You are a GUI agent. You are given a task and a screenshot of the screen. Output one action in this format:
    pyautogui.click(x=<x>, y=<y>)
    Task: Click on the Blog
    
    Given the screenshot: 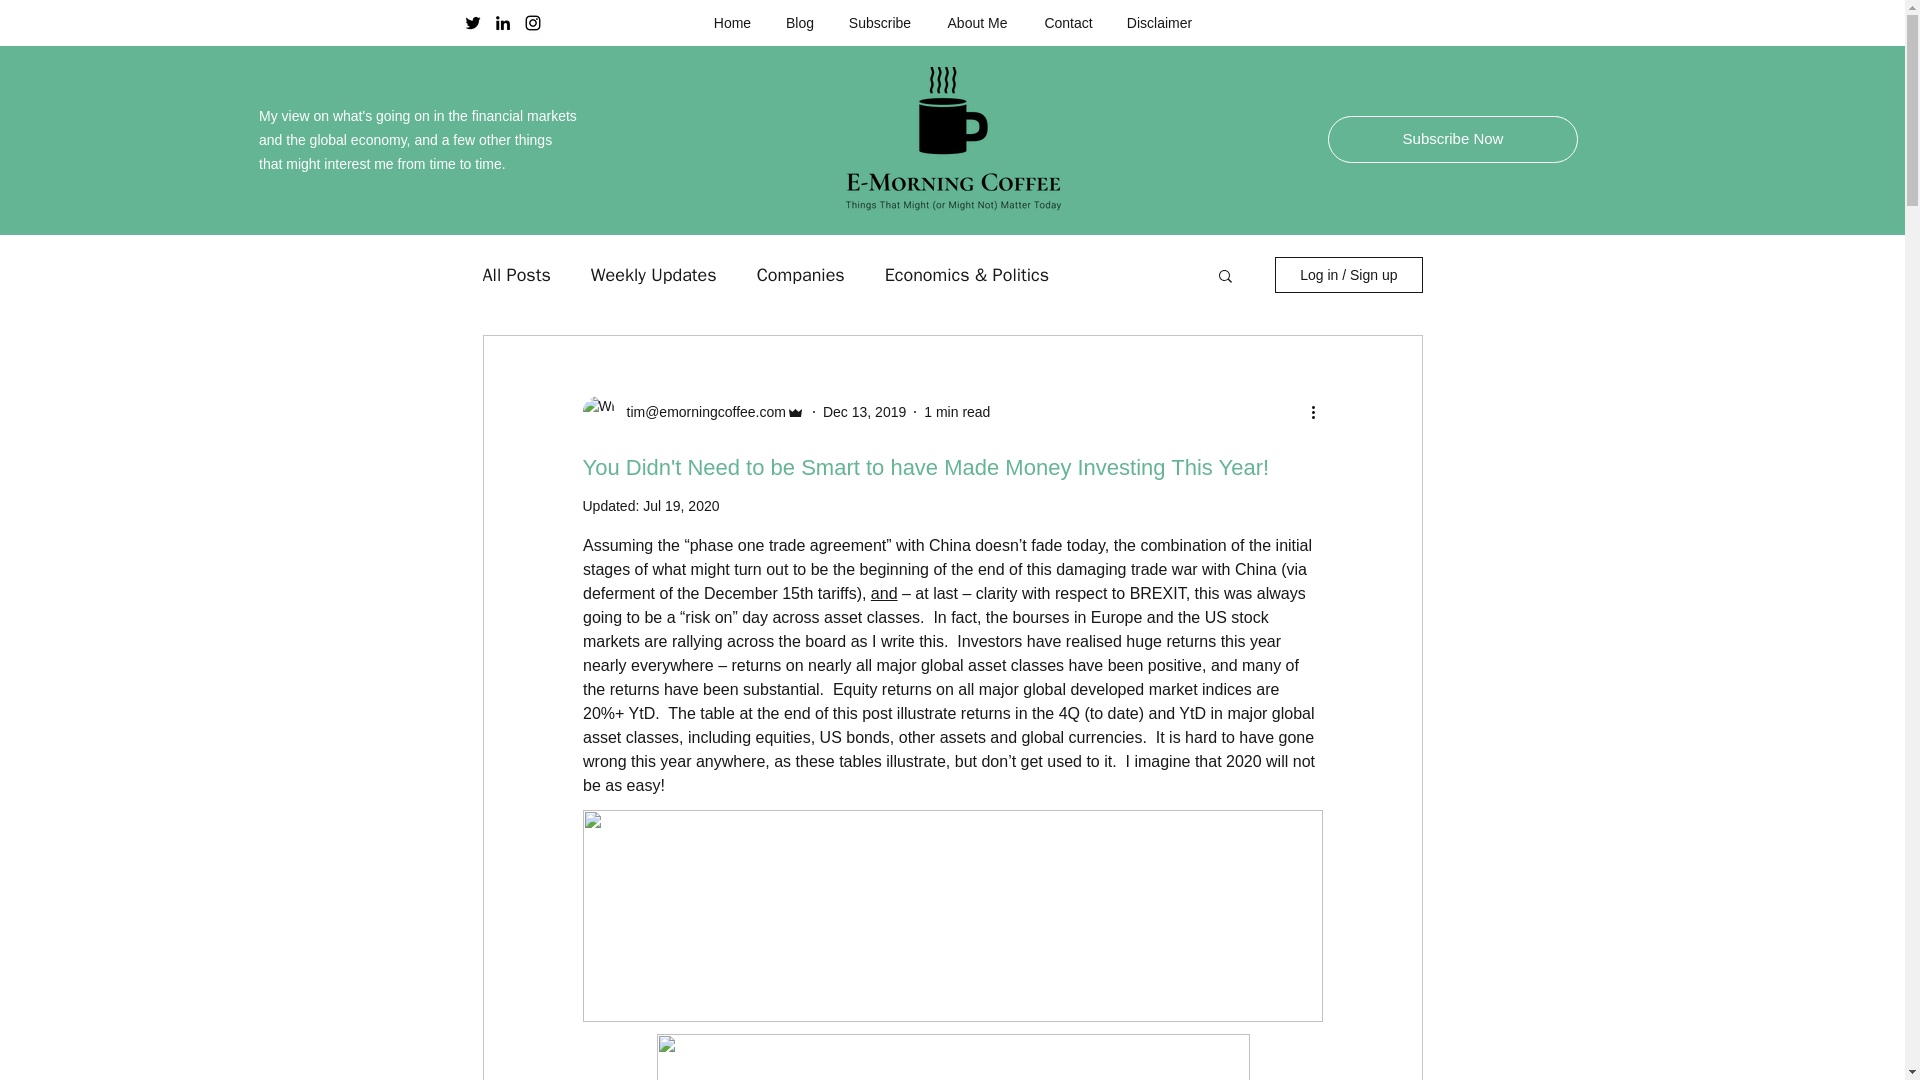 What is the action you would take?
    pyautogui.click(x=800, y=23)
    